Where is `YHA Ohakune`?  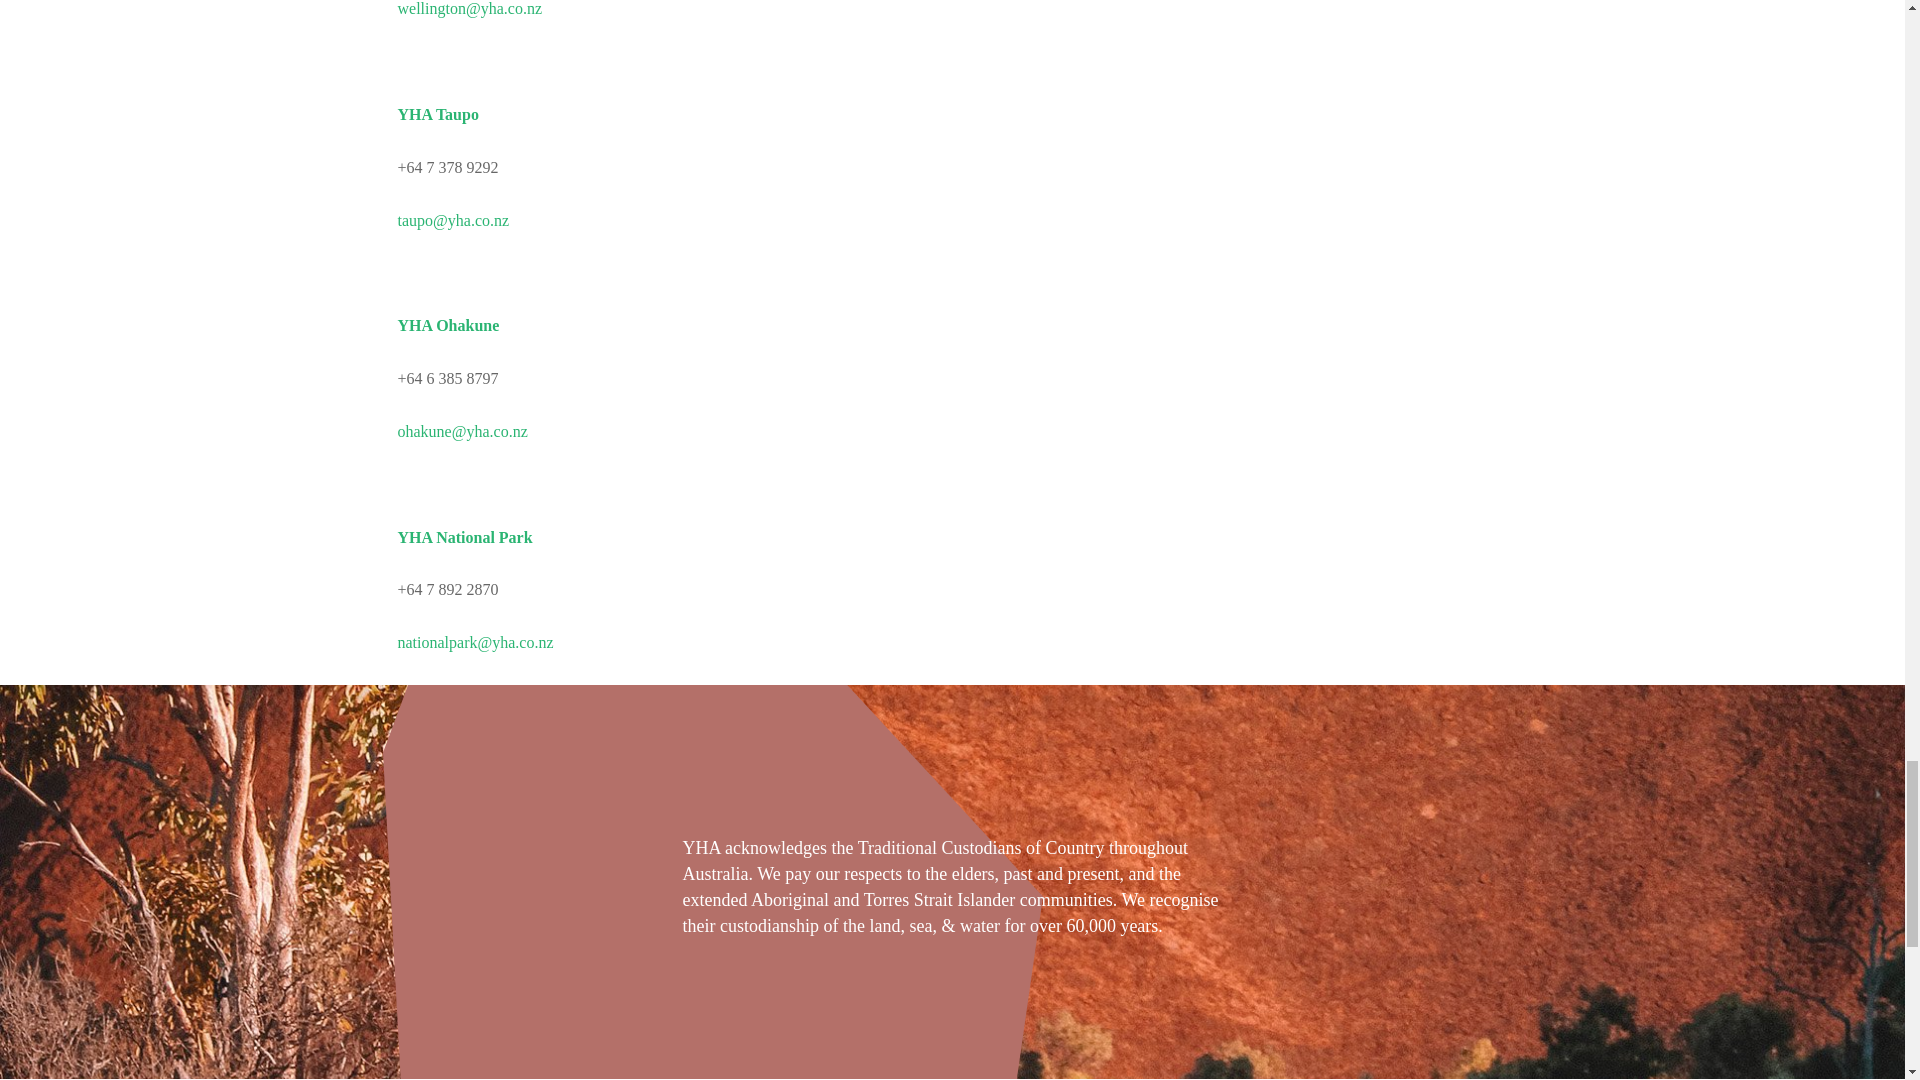 YHA Ohakune is located at coordinates (448, 325).